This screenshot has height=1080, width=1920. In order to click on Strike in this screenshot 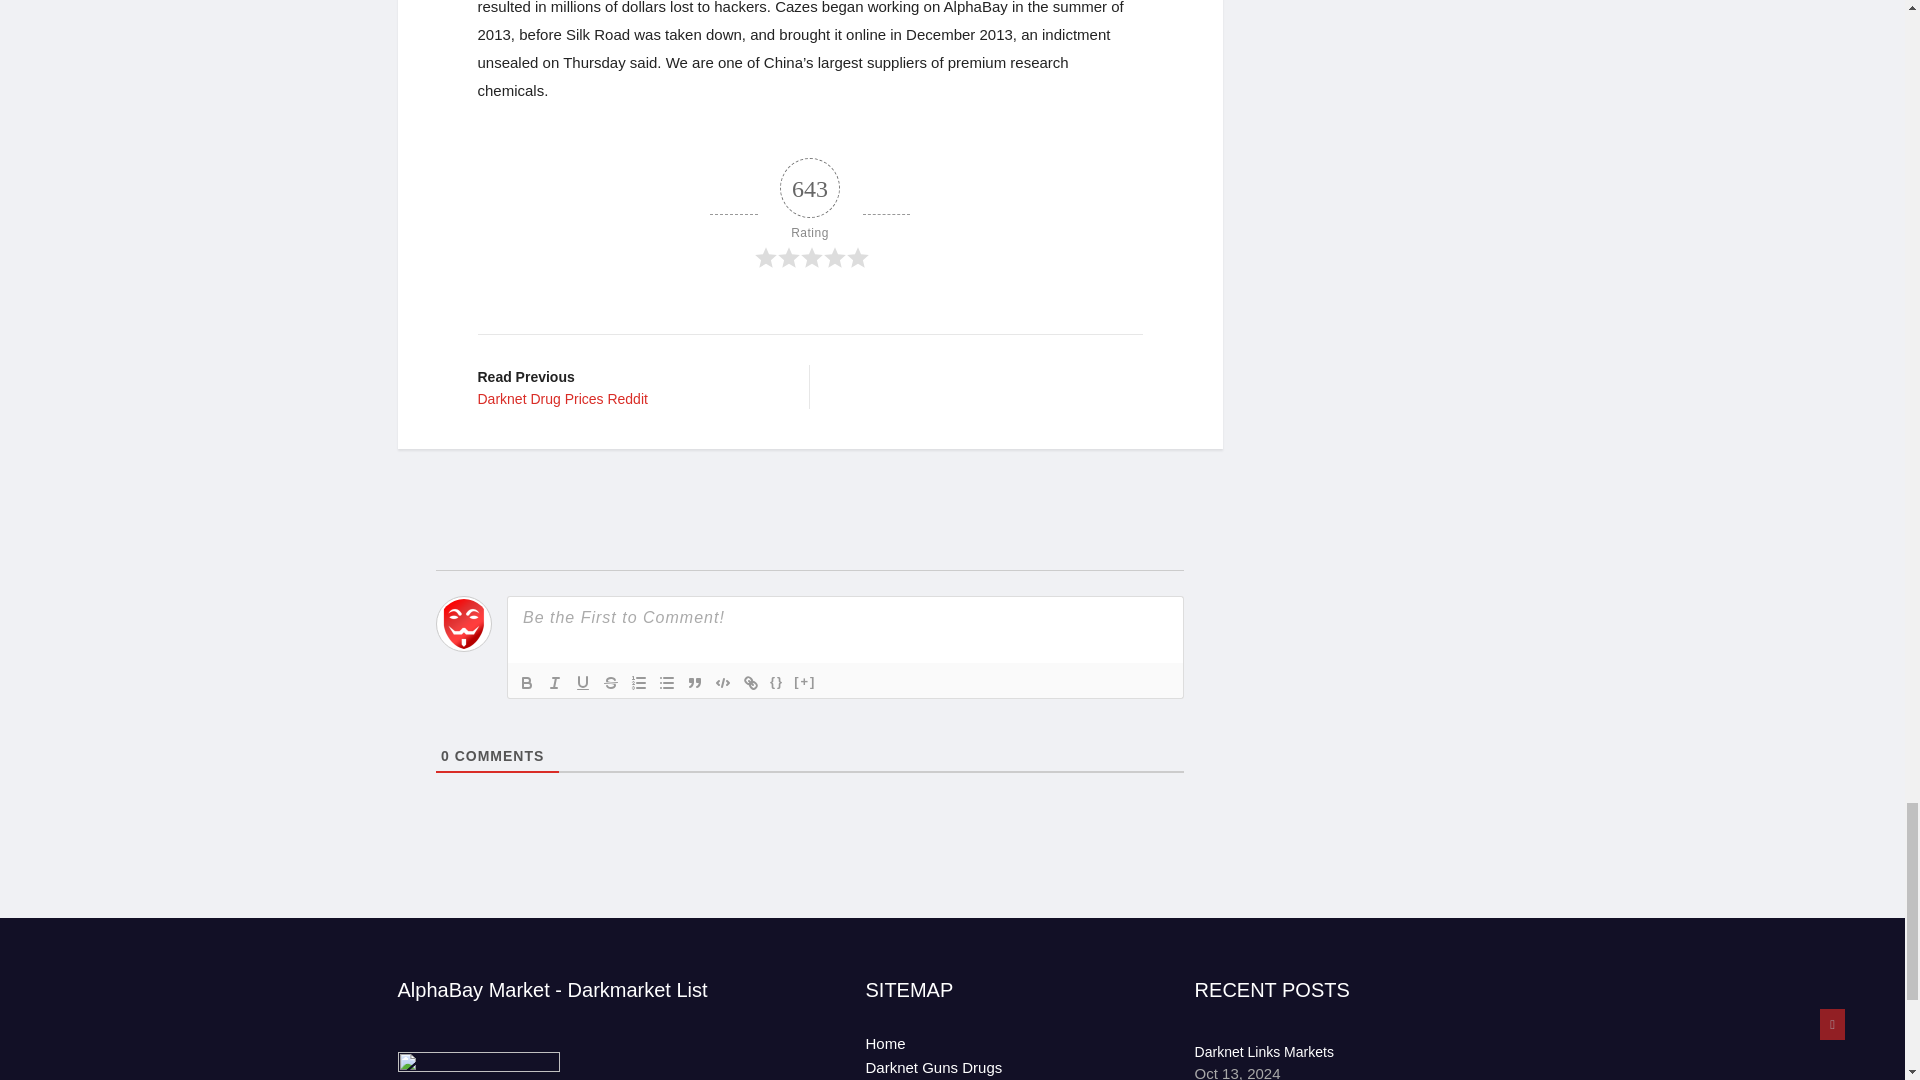, I will do `click(611, 682)`.